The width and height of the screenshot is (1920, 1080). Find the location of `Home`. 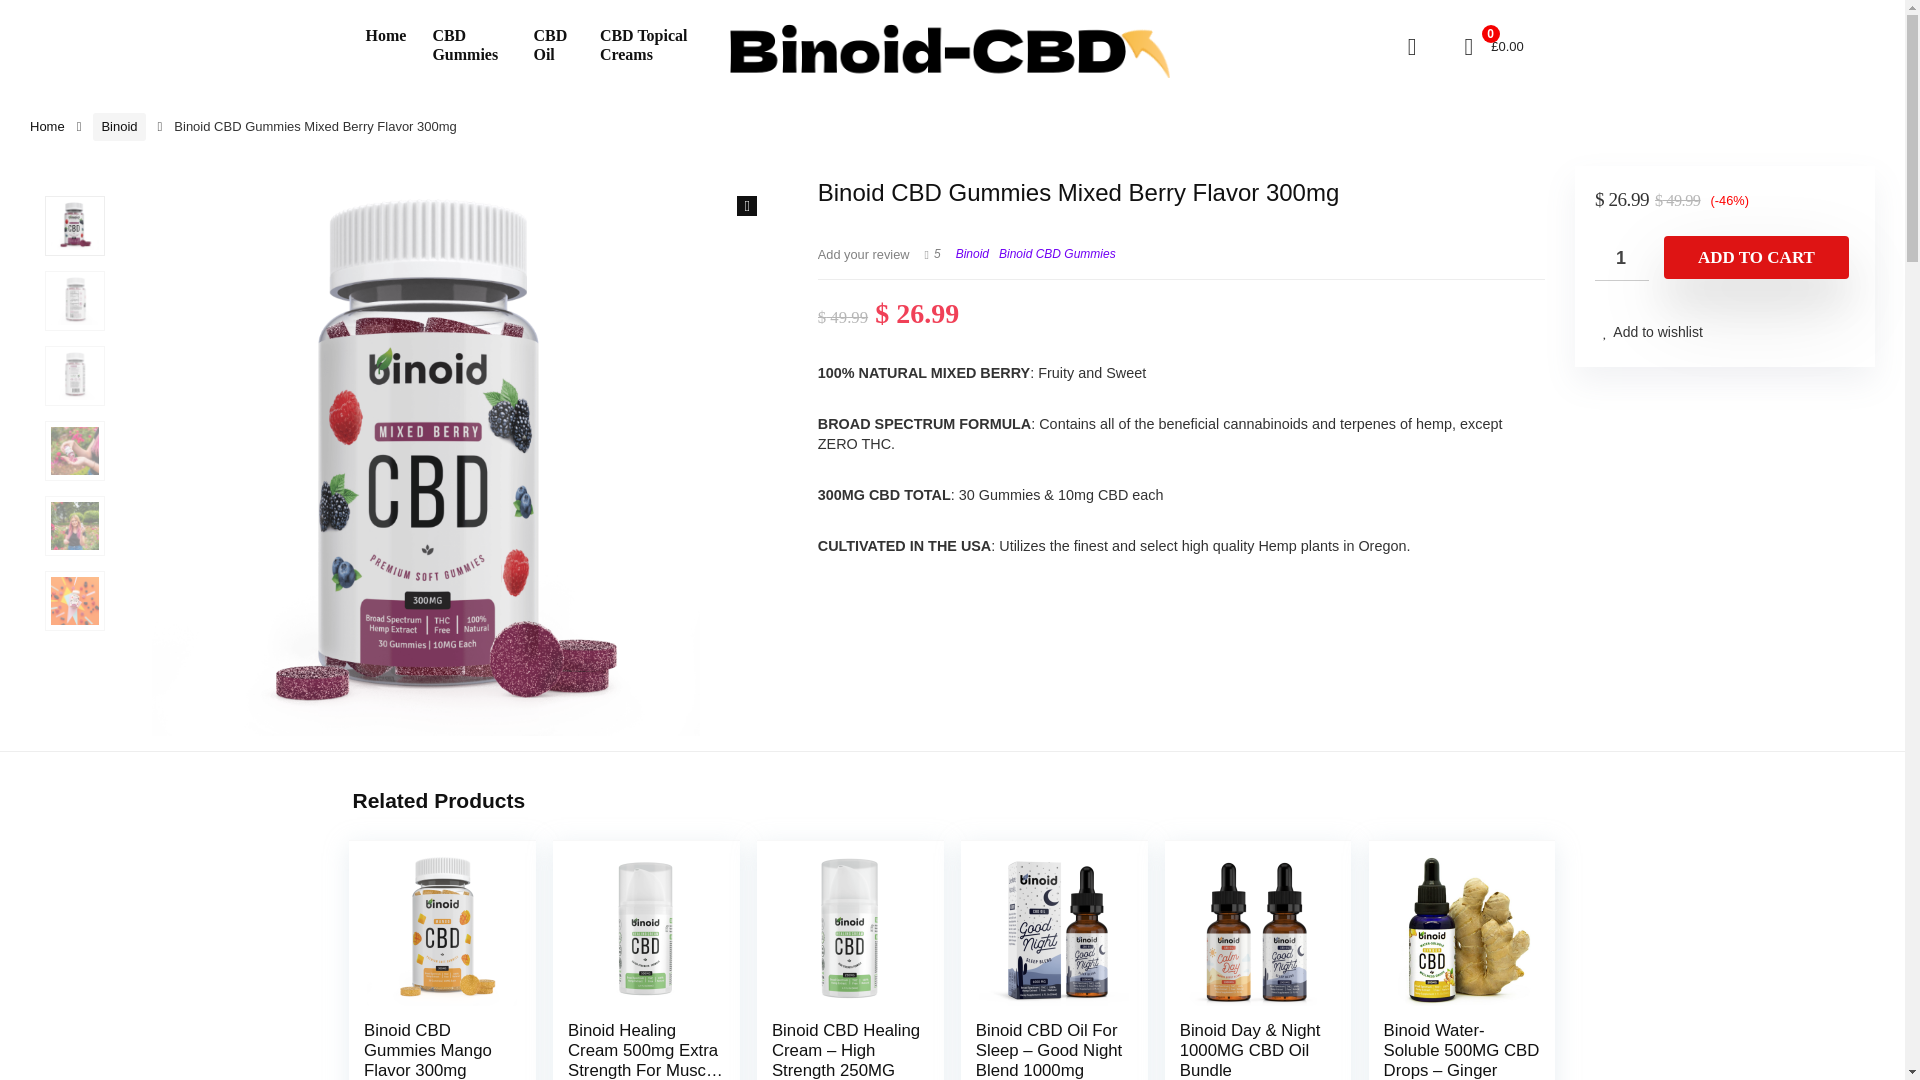

Home is located at coordinates (384, 37).